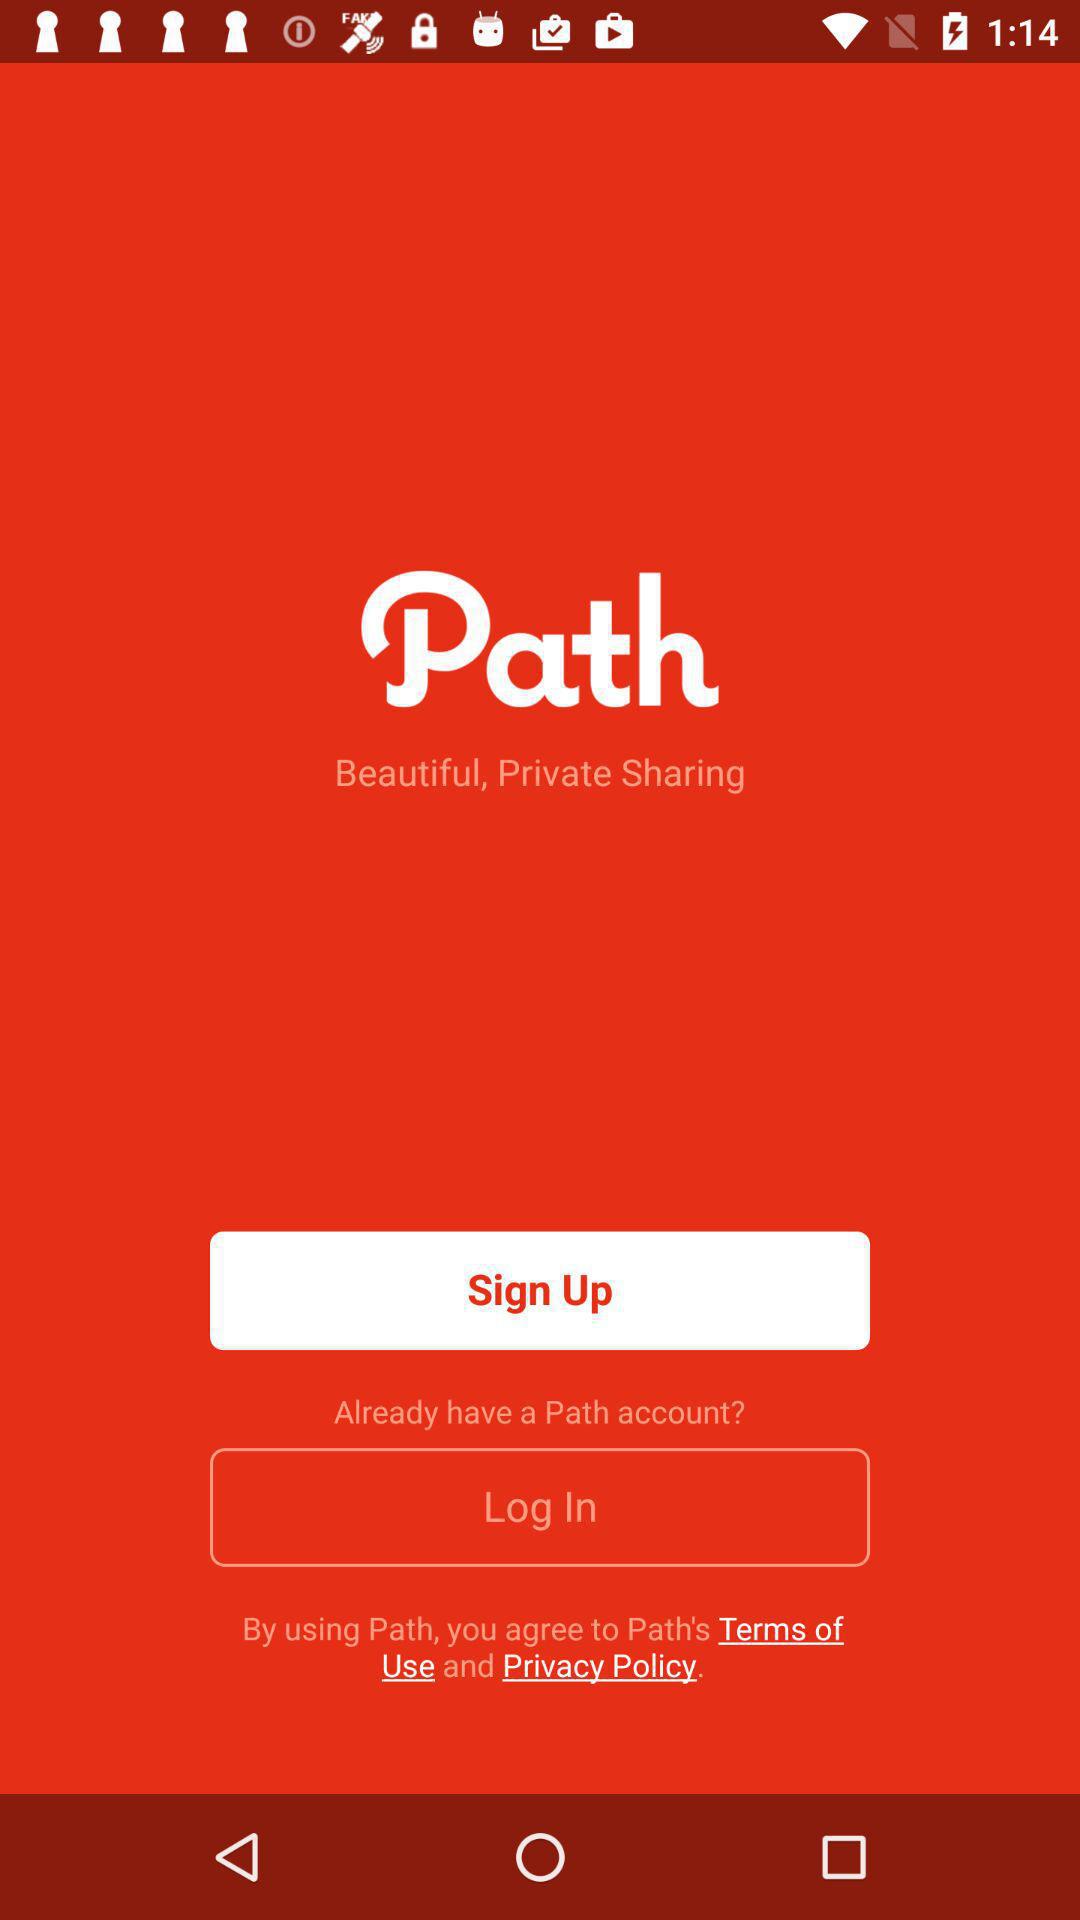 The width and height of the screenshot is (1080, 1920). What do you see at coordinates (540, 1290) in the screenshot?
I see `turn on the app below beautiful, private sharing icon` at bounding box center [540, 1290].